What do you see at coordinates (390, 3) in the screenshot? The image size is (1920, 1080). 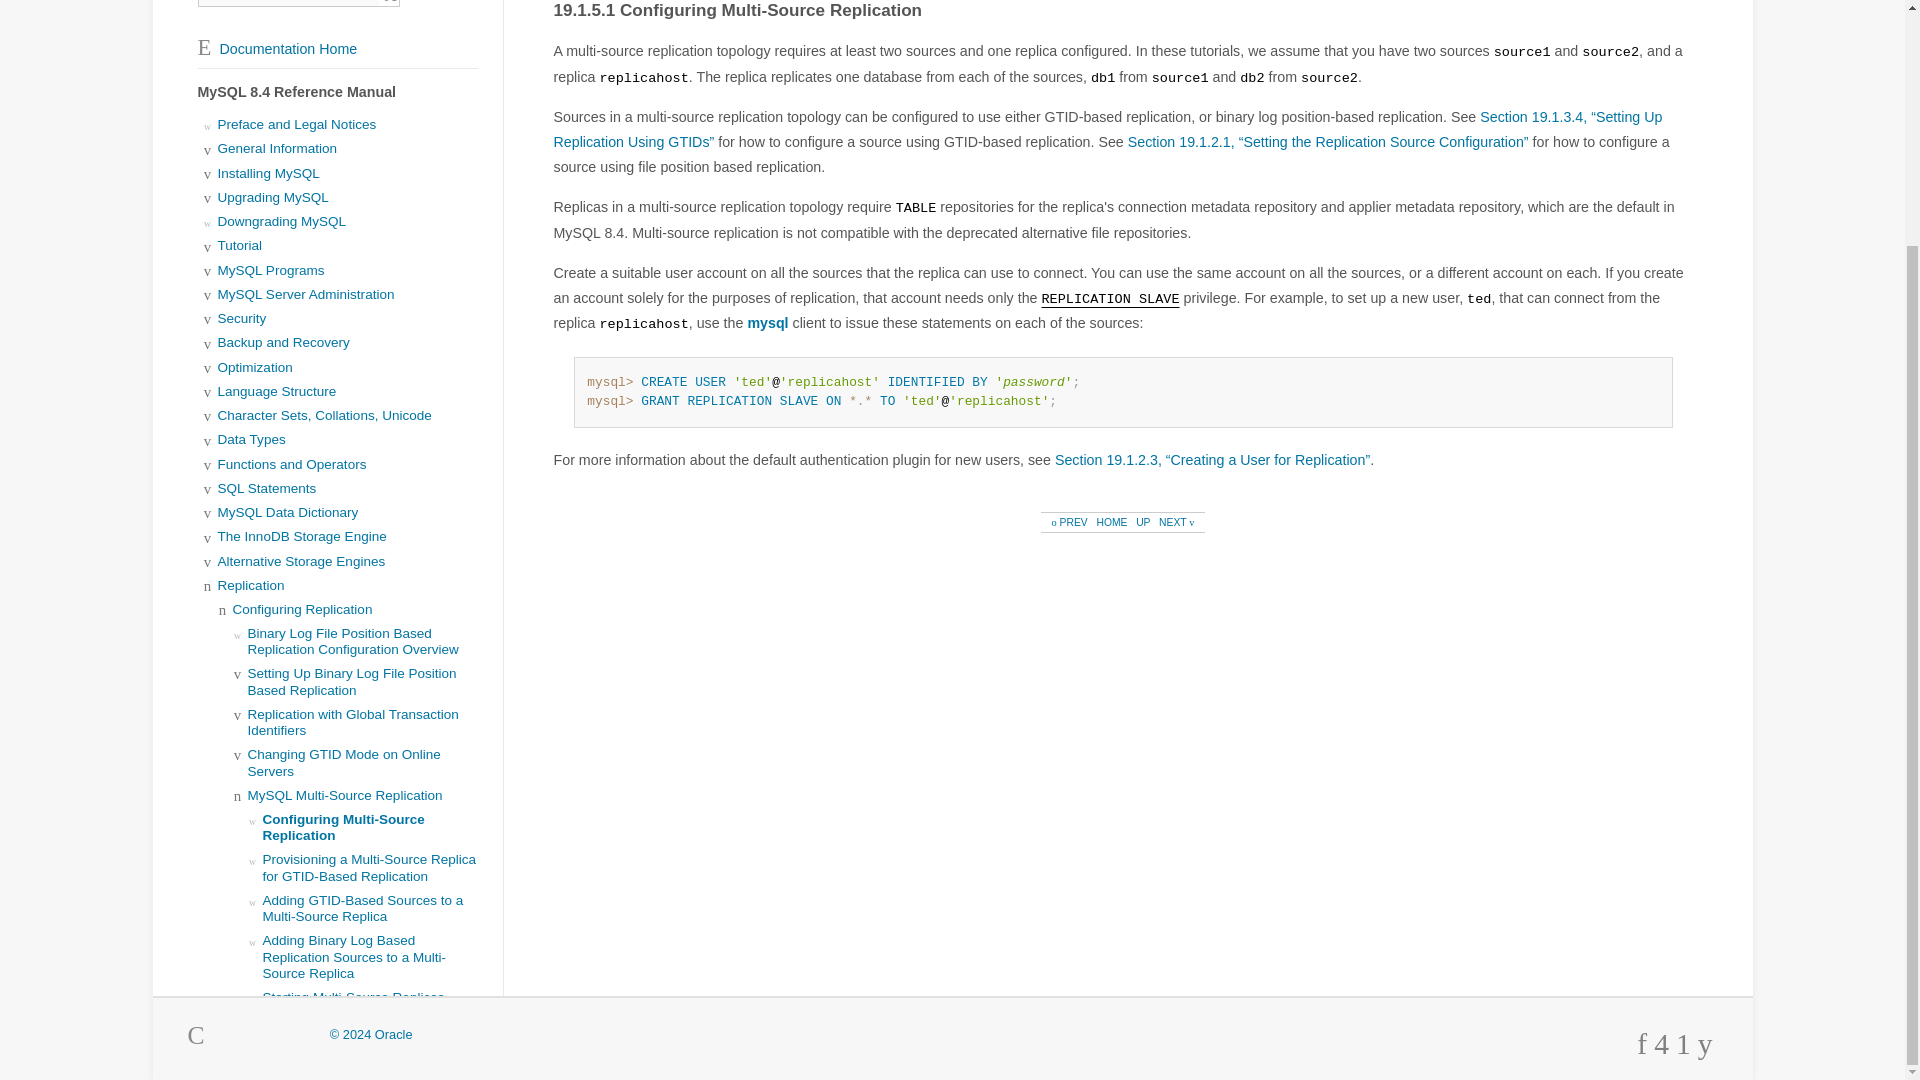 I see `Search` at bounding box center [390, 3].